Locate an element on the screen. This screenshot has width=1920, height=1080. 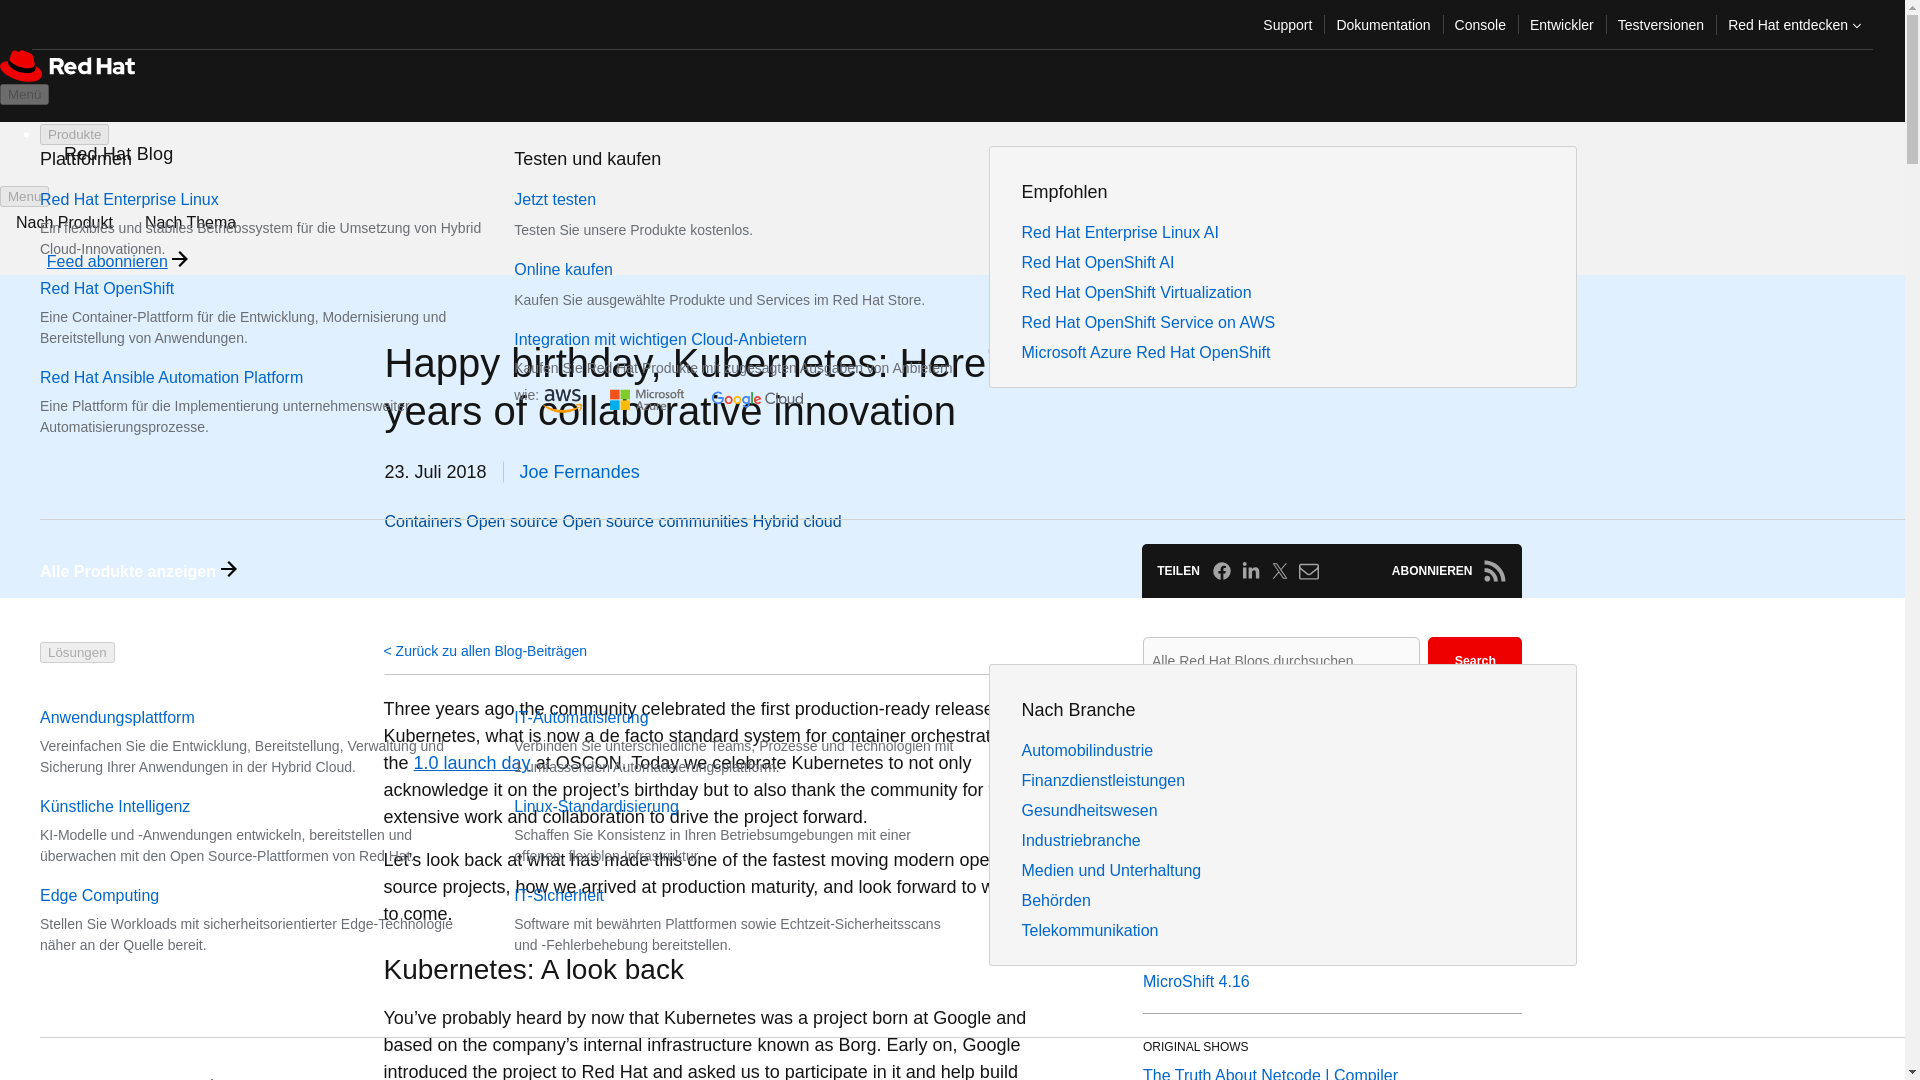
Dokumentation is located at coordinates (1382, 24).